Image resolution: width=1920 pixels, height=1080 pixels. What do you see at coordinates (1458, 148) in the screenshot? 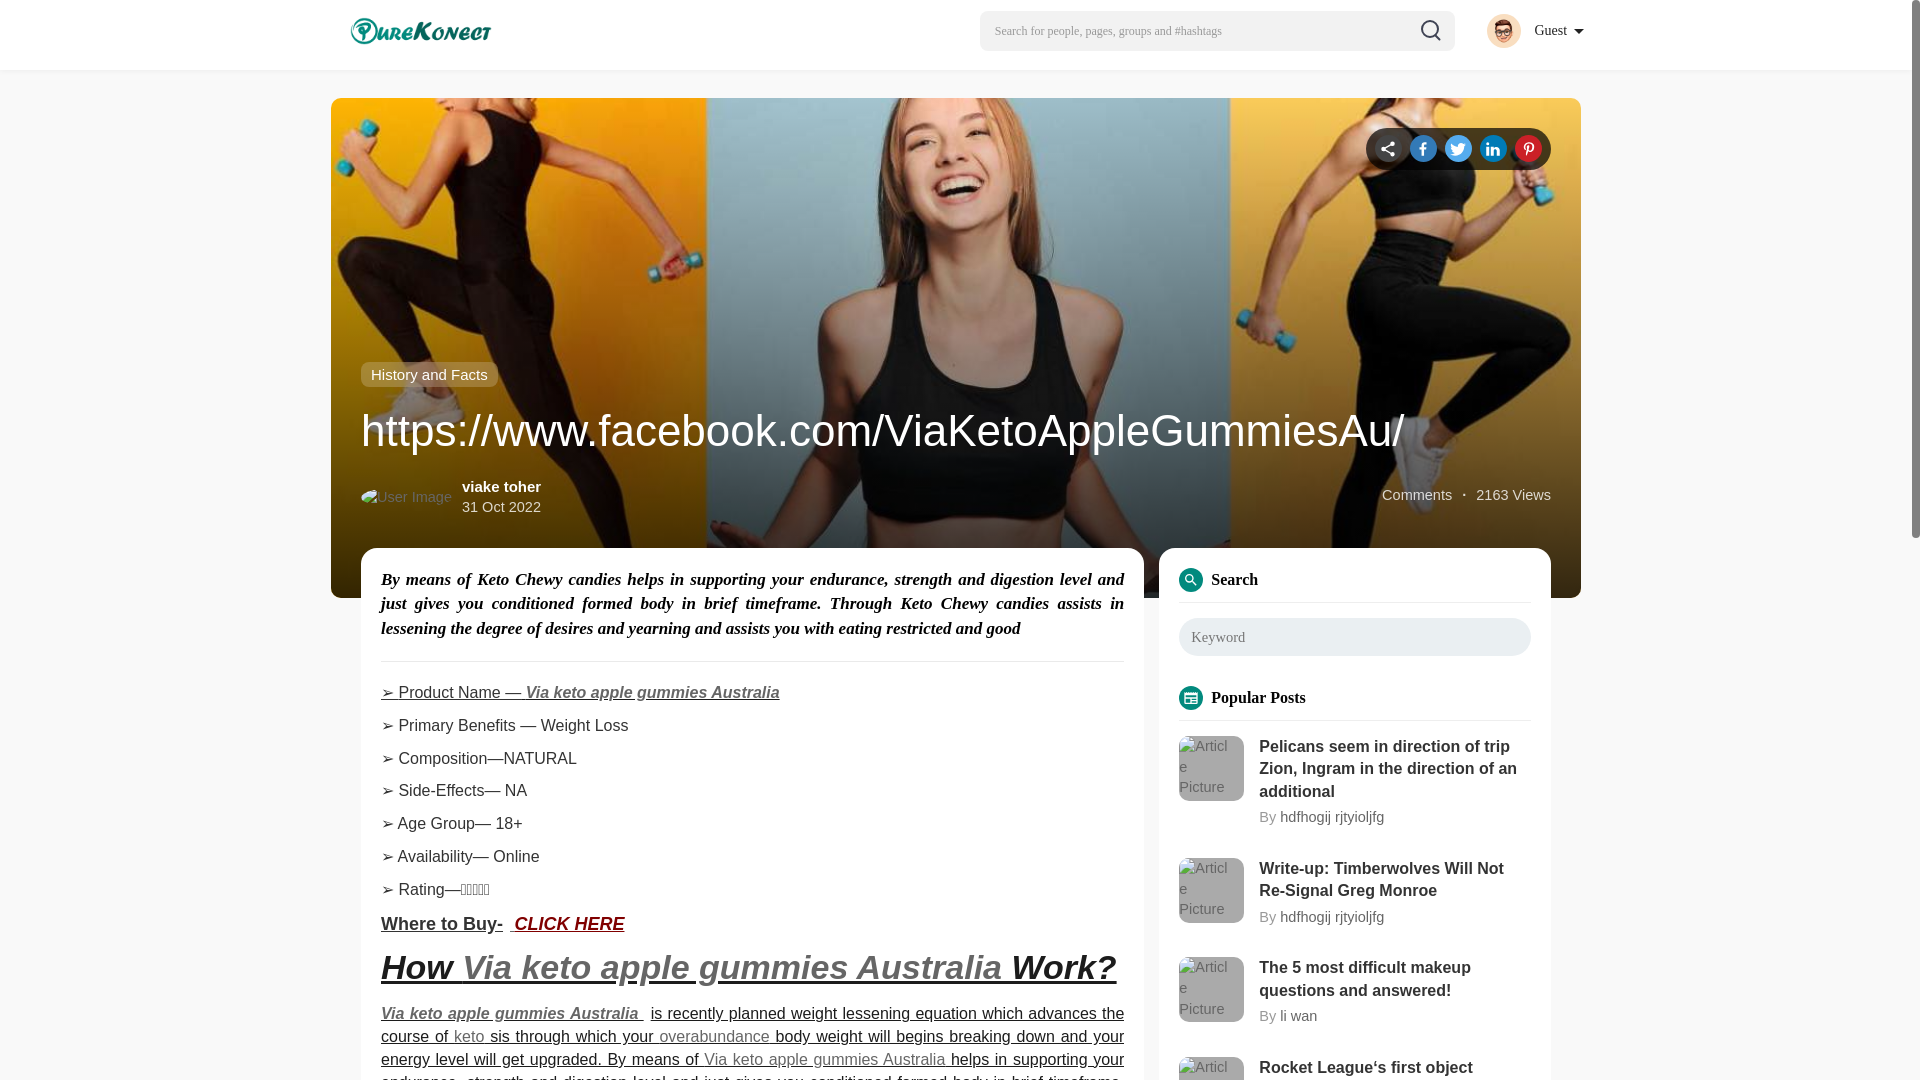
I see `Twitter` at bounding box center [1458, 148].